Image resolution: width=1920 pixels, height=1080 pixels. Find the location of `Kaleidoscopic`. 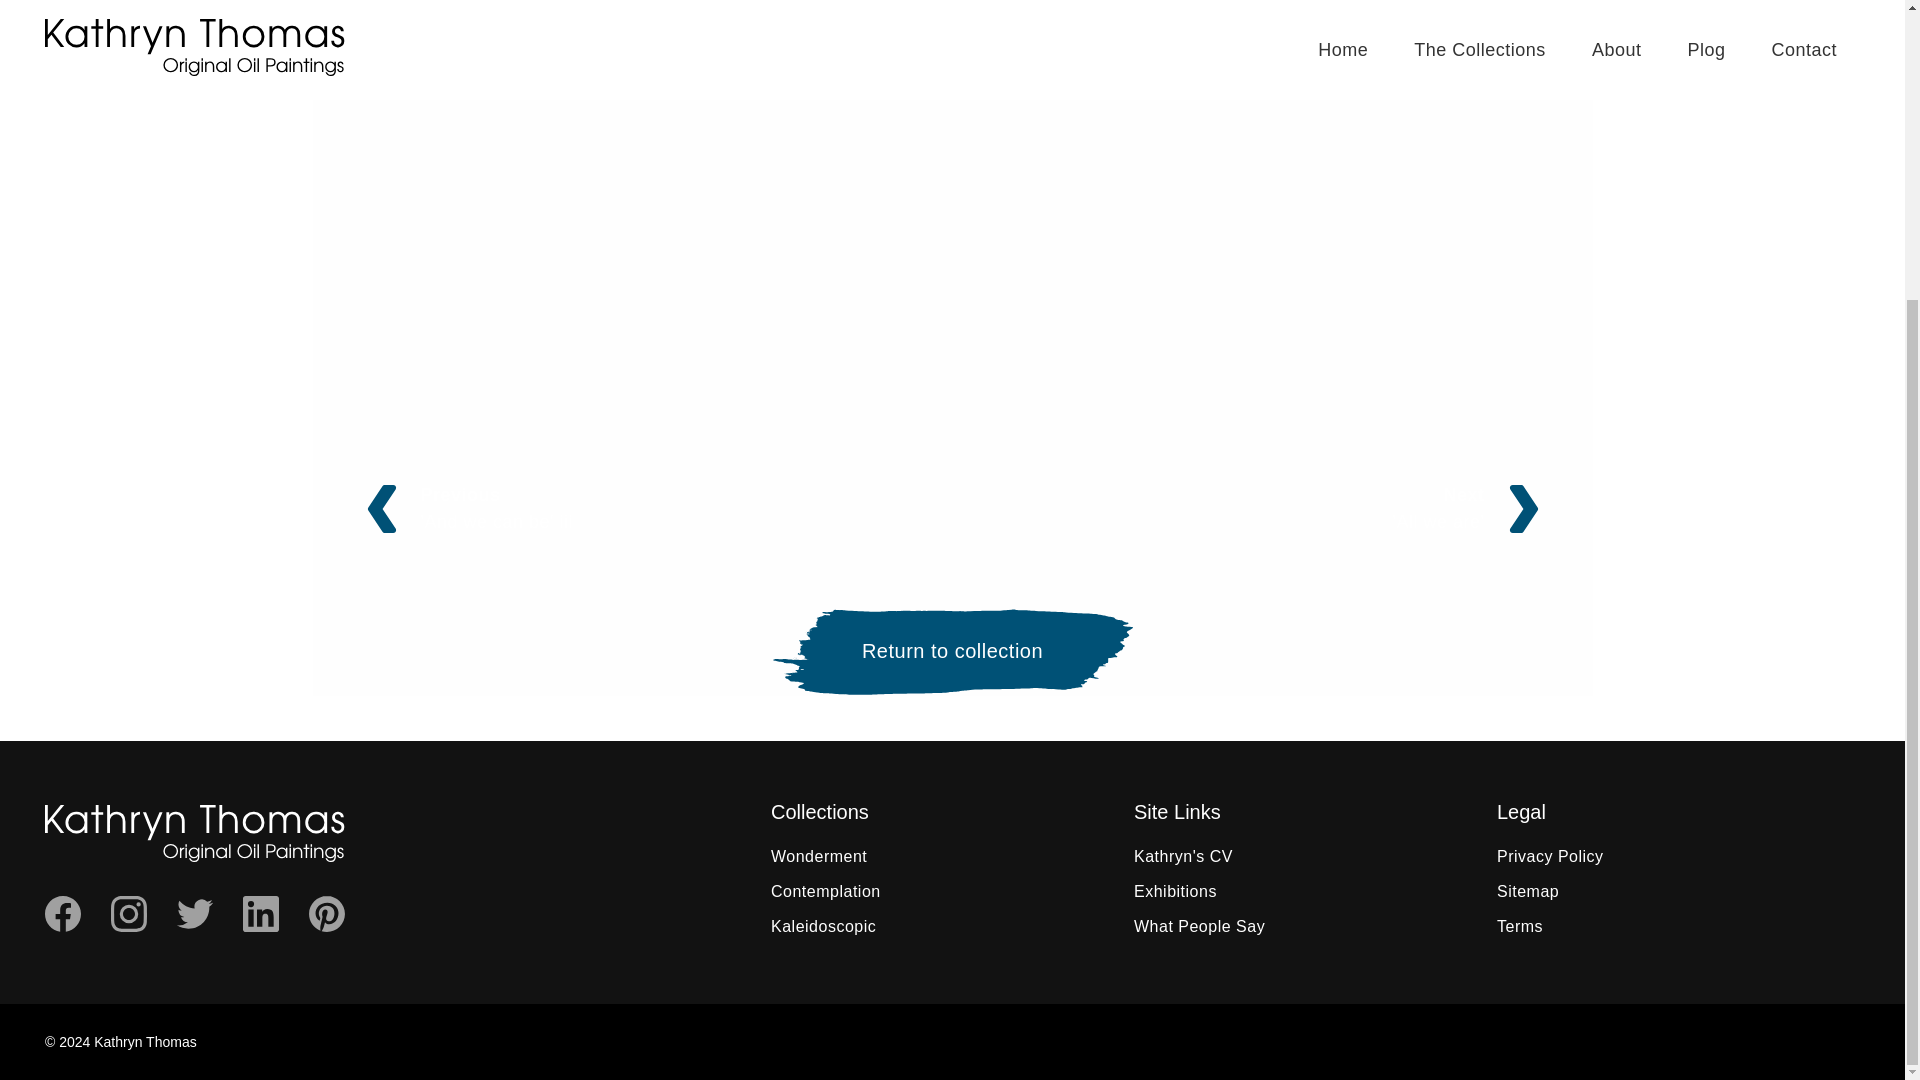

Kaleidoscopic is located at coordinates (826, 891).